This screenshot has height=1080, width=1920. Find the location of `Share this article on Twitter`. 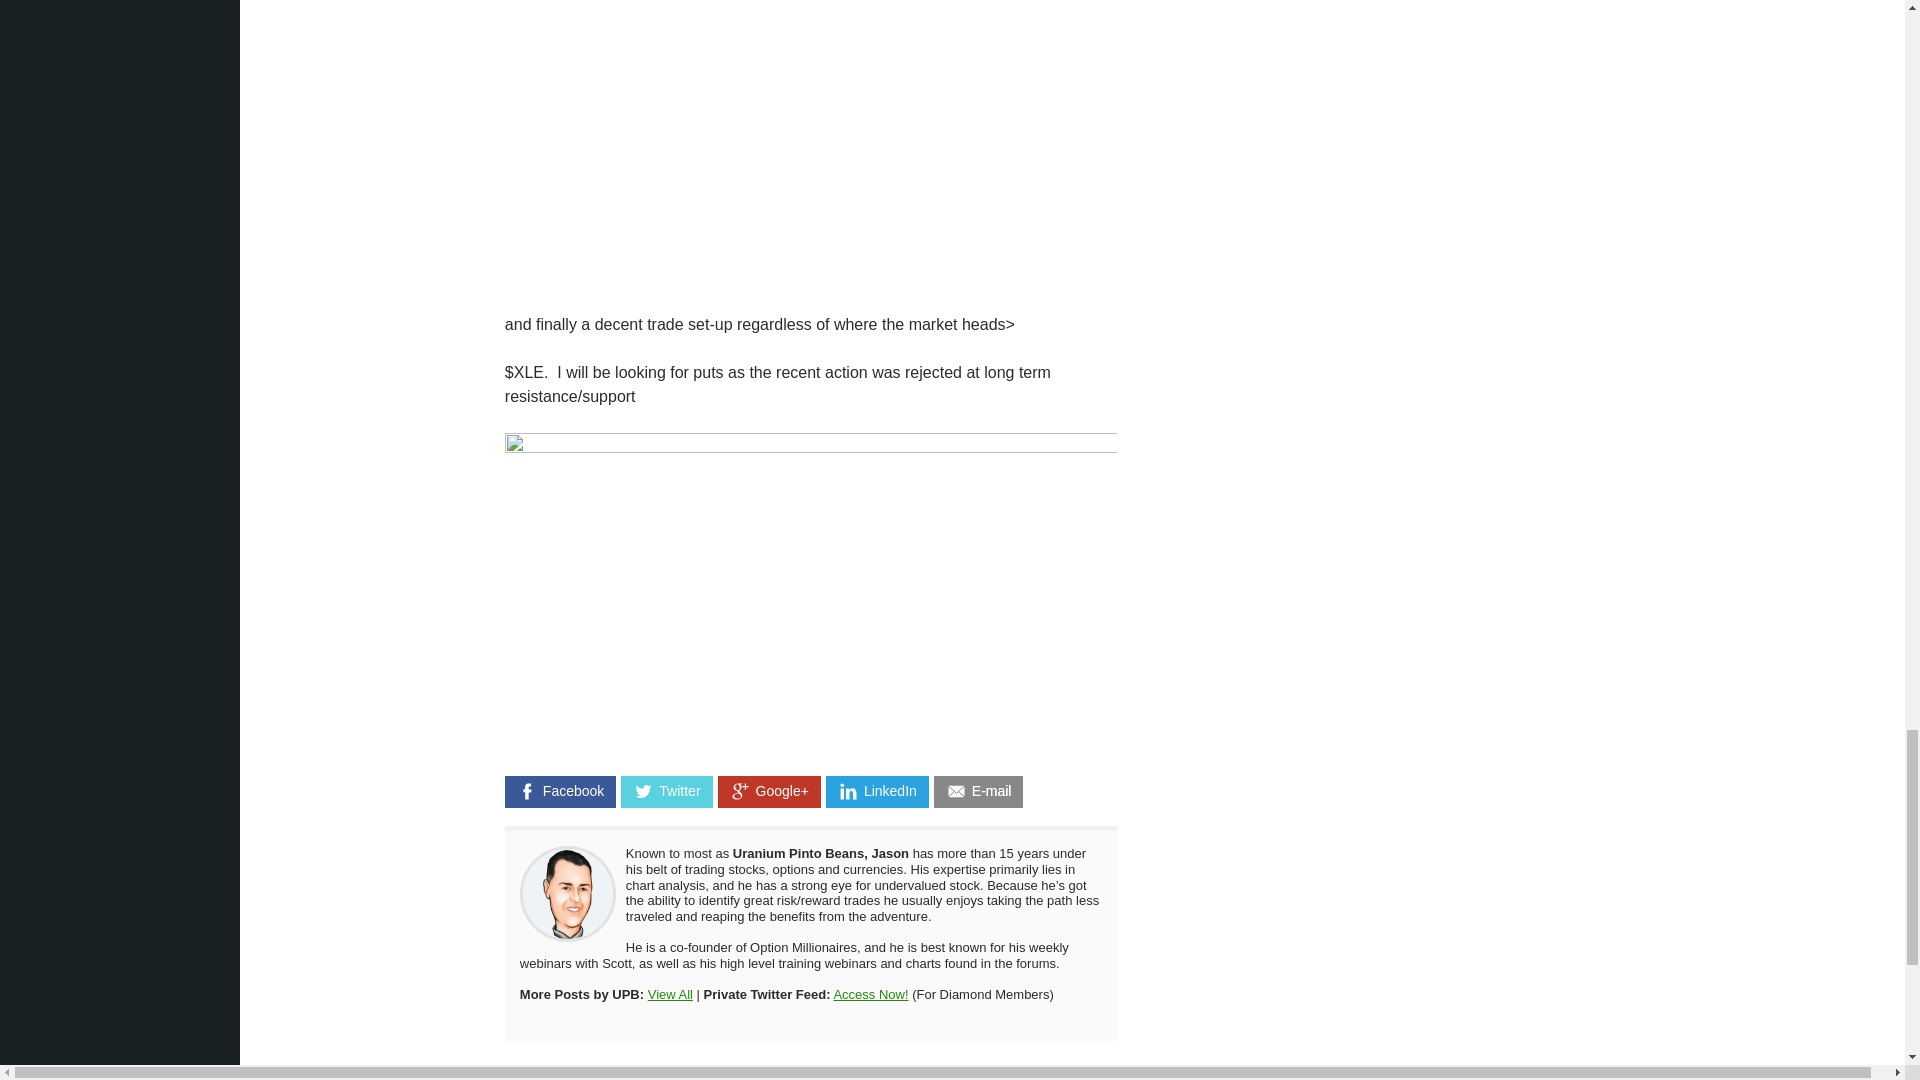

Share this article on Twitter is located at coordinates (666, 792).